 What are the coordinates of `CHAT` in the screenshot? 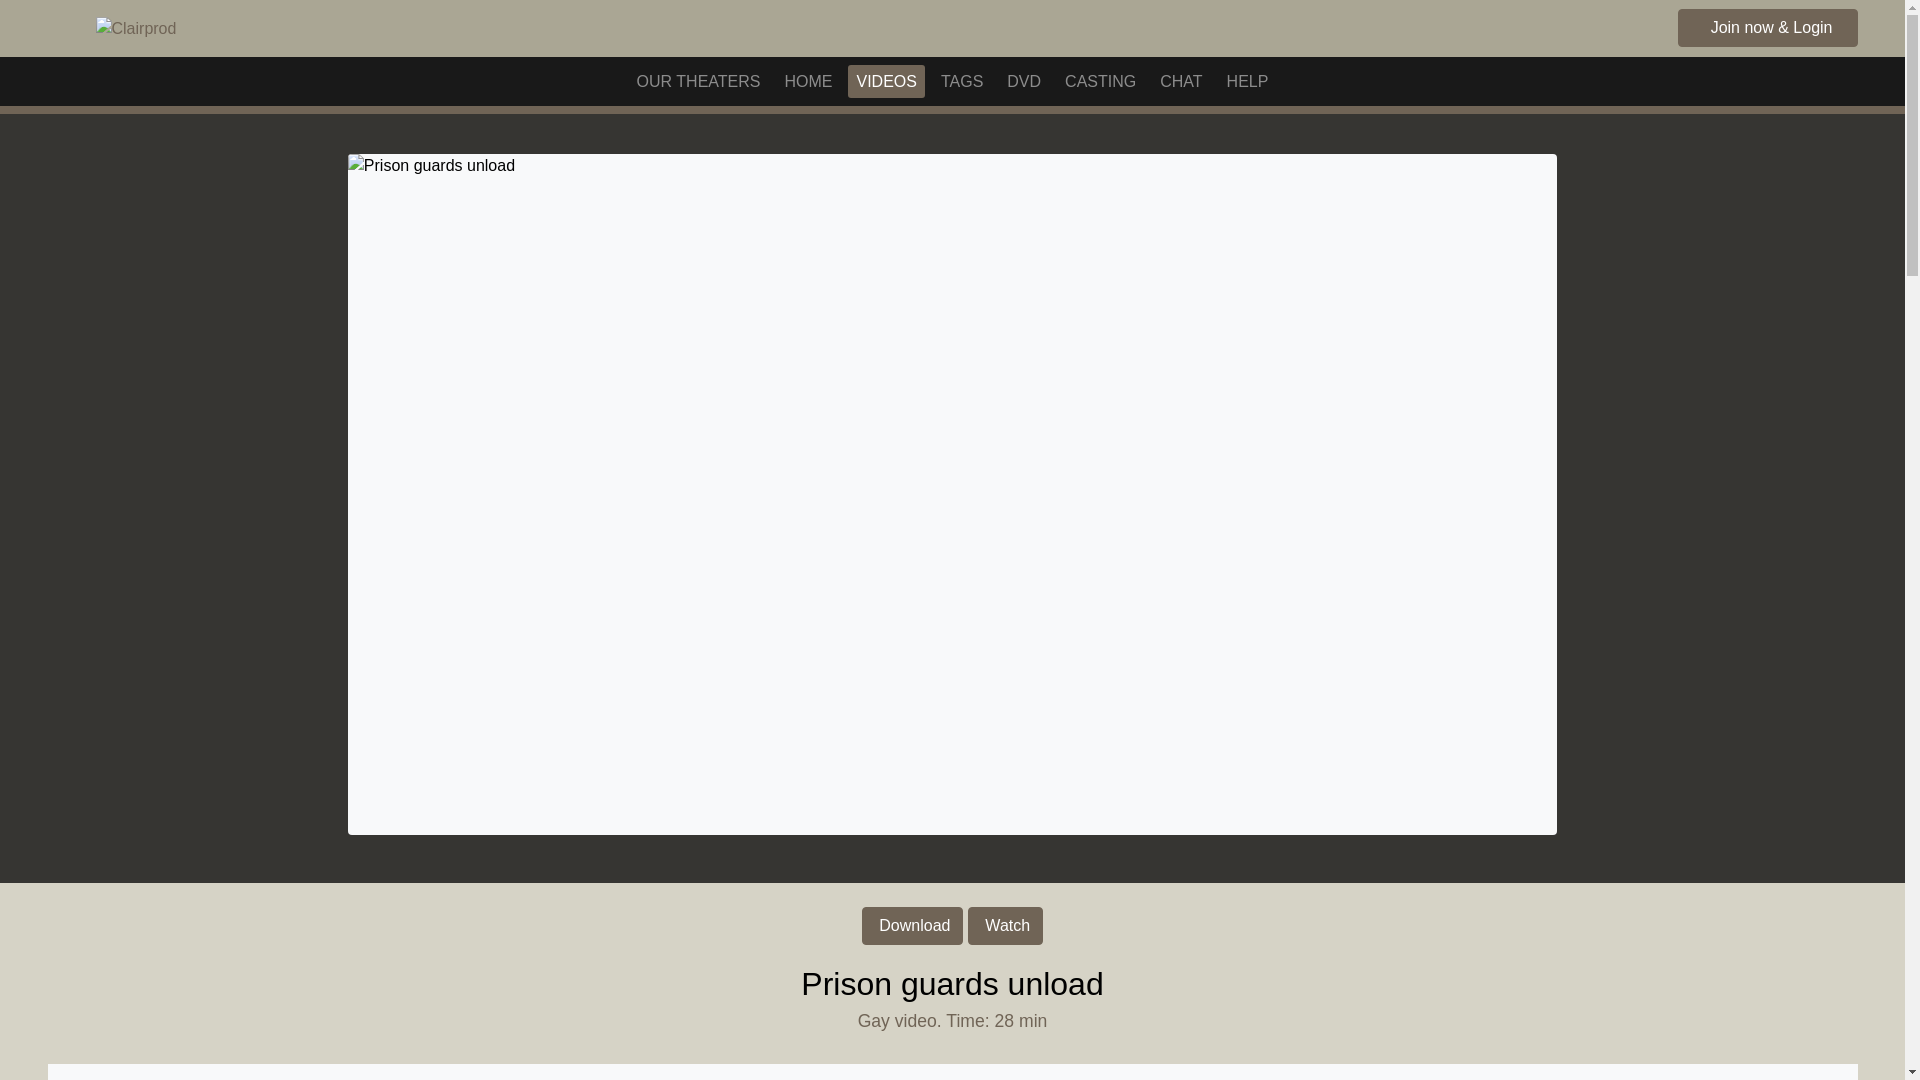 It's located at (1180, 82).